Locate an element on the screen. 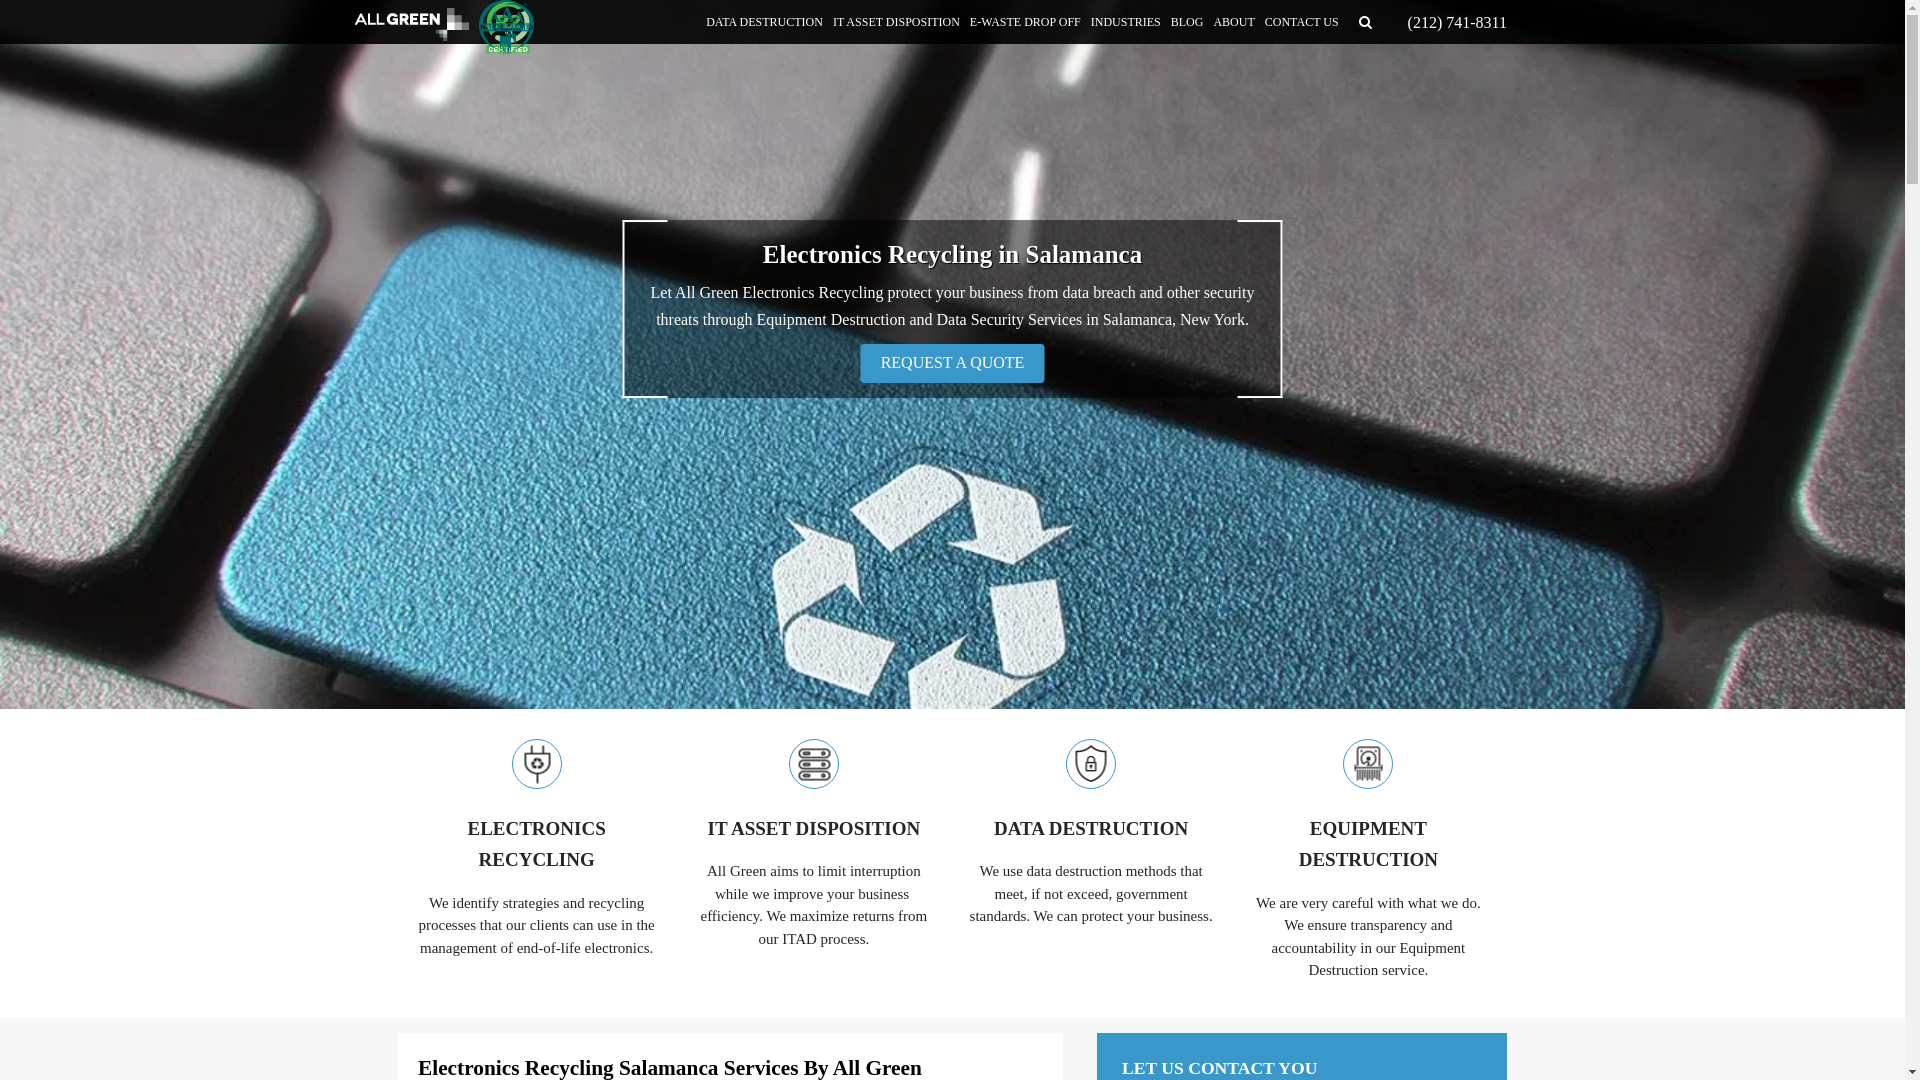 Image resolution: width=1920 pixels, height=1080 pixels. E-WASTE DROP OFF is located at coordinates (1026, 22).